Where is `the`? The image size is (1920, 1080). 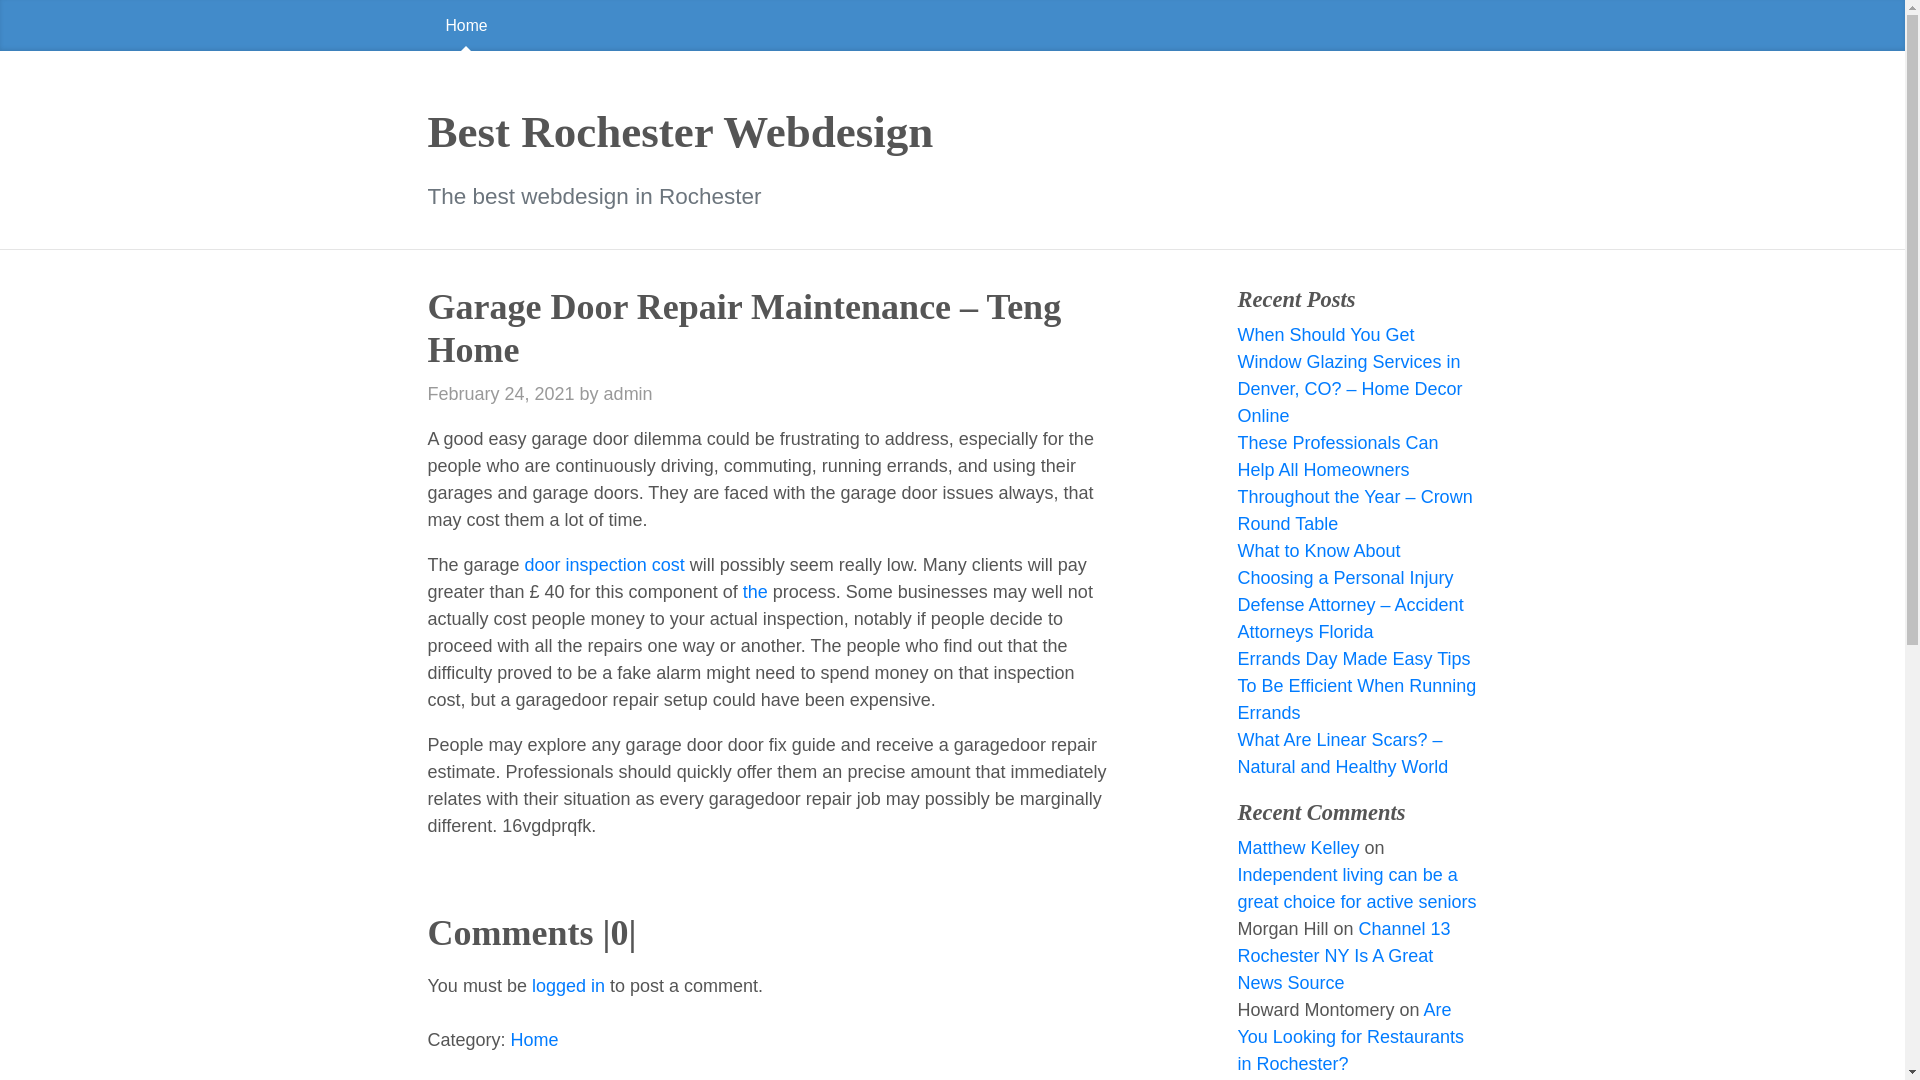
the is located at coordinates (756, 592).